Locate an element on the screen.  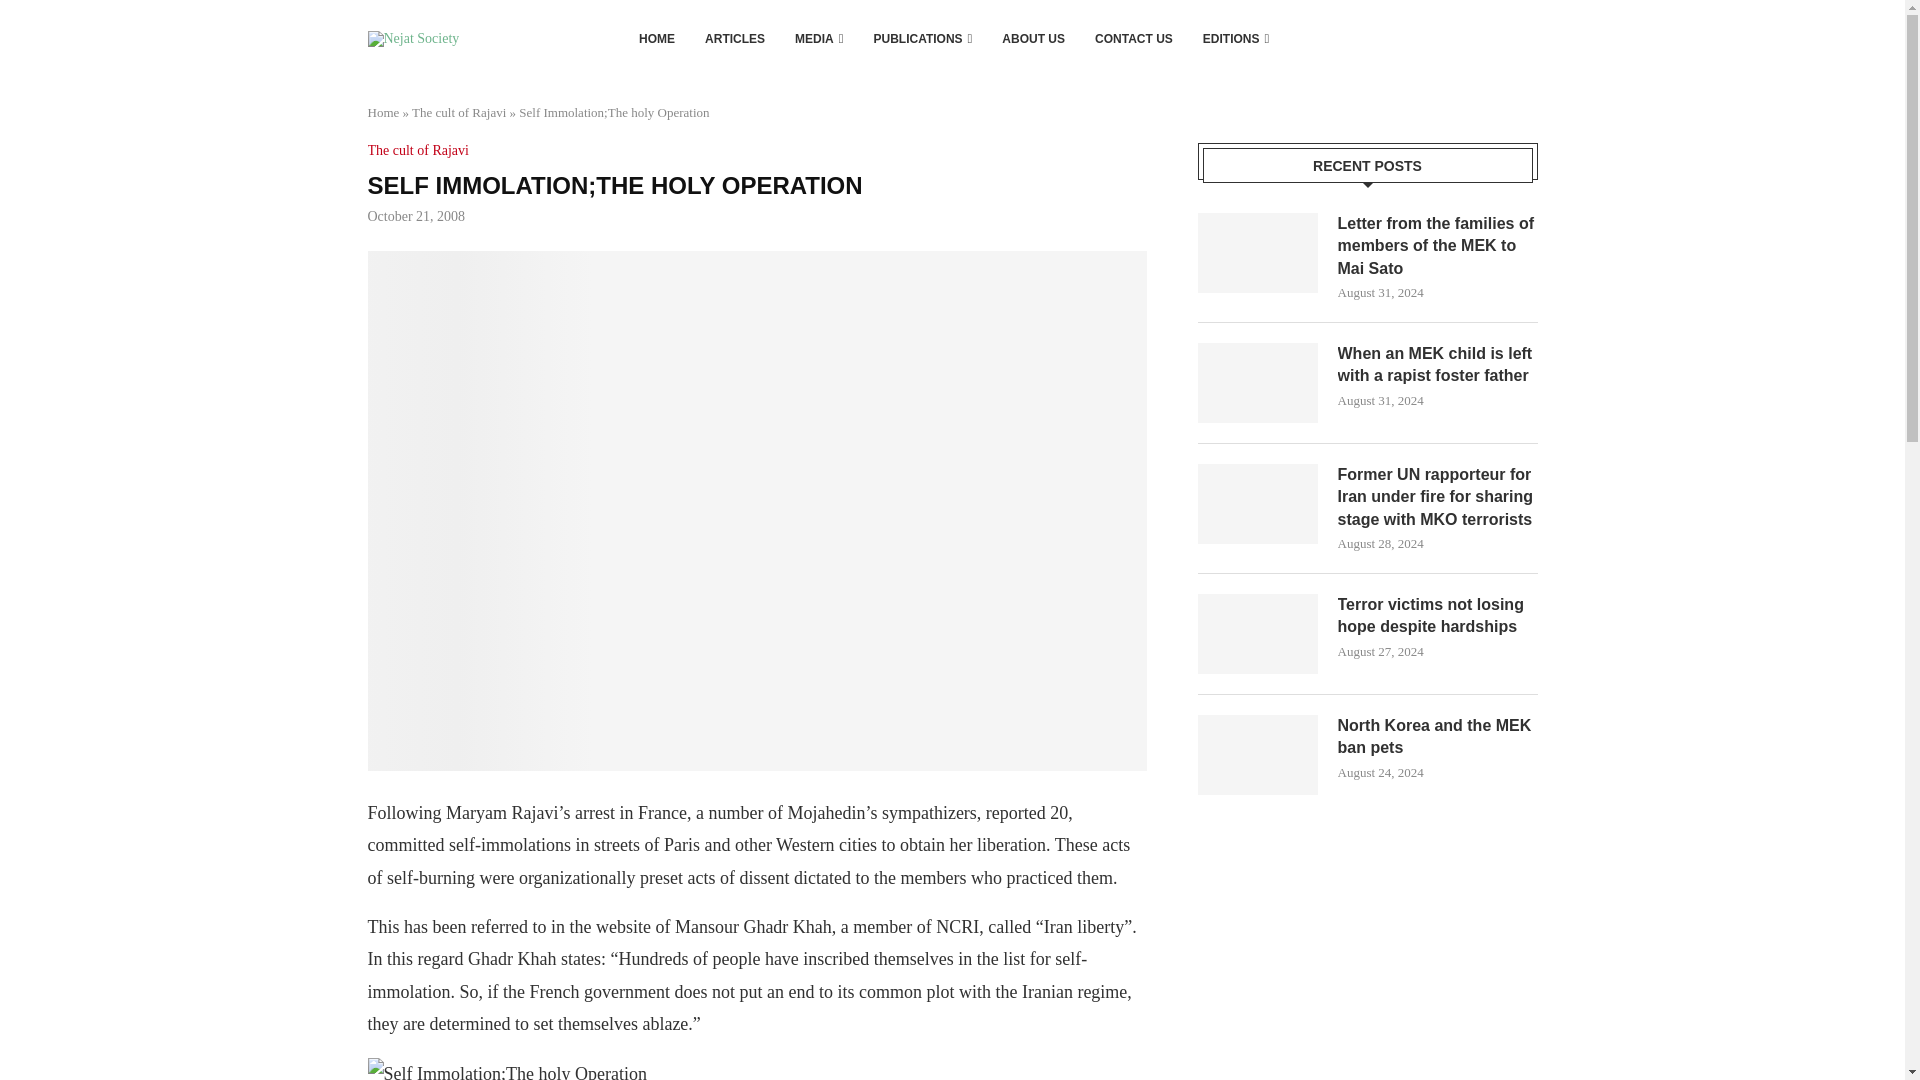
ARTICLES is located at coordinates (734, 38).